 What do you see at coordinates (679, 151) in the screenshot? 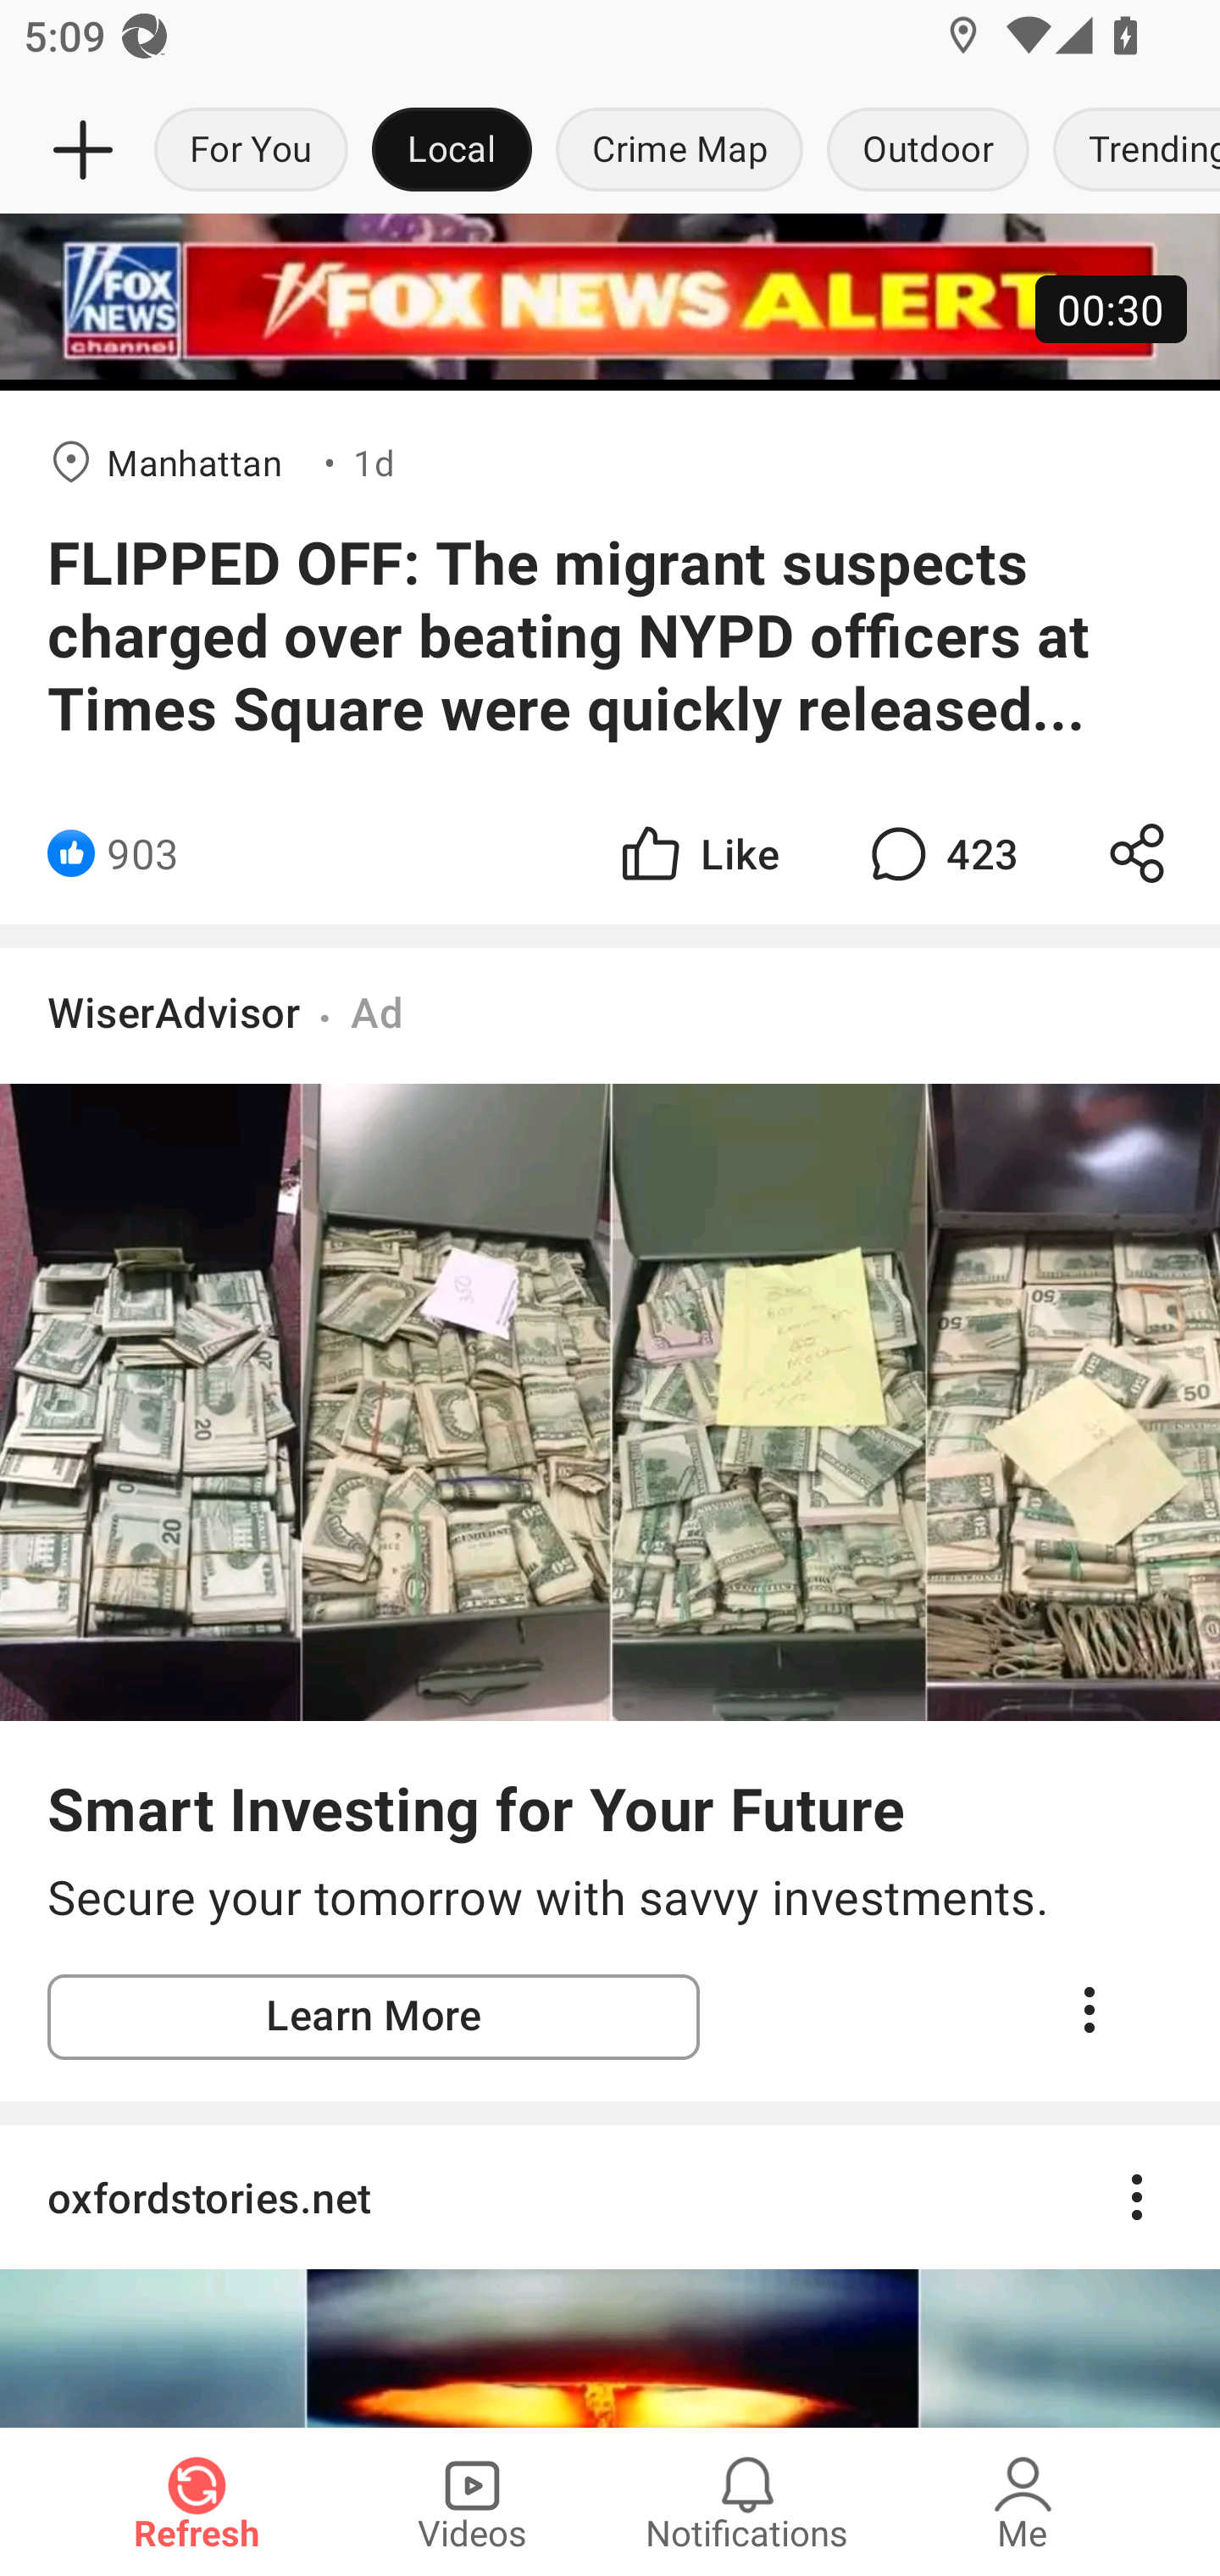
I see `Crime Map` at bounding box center [679, 151].